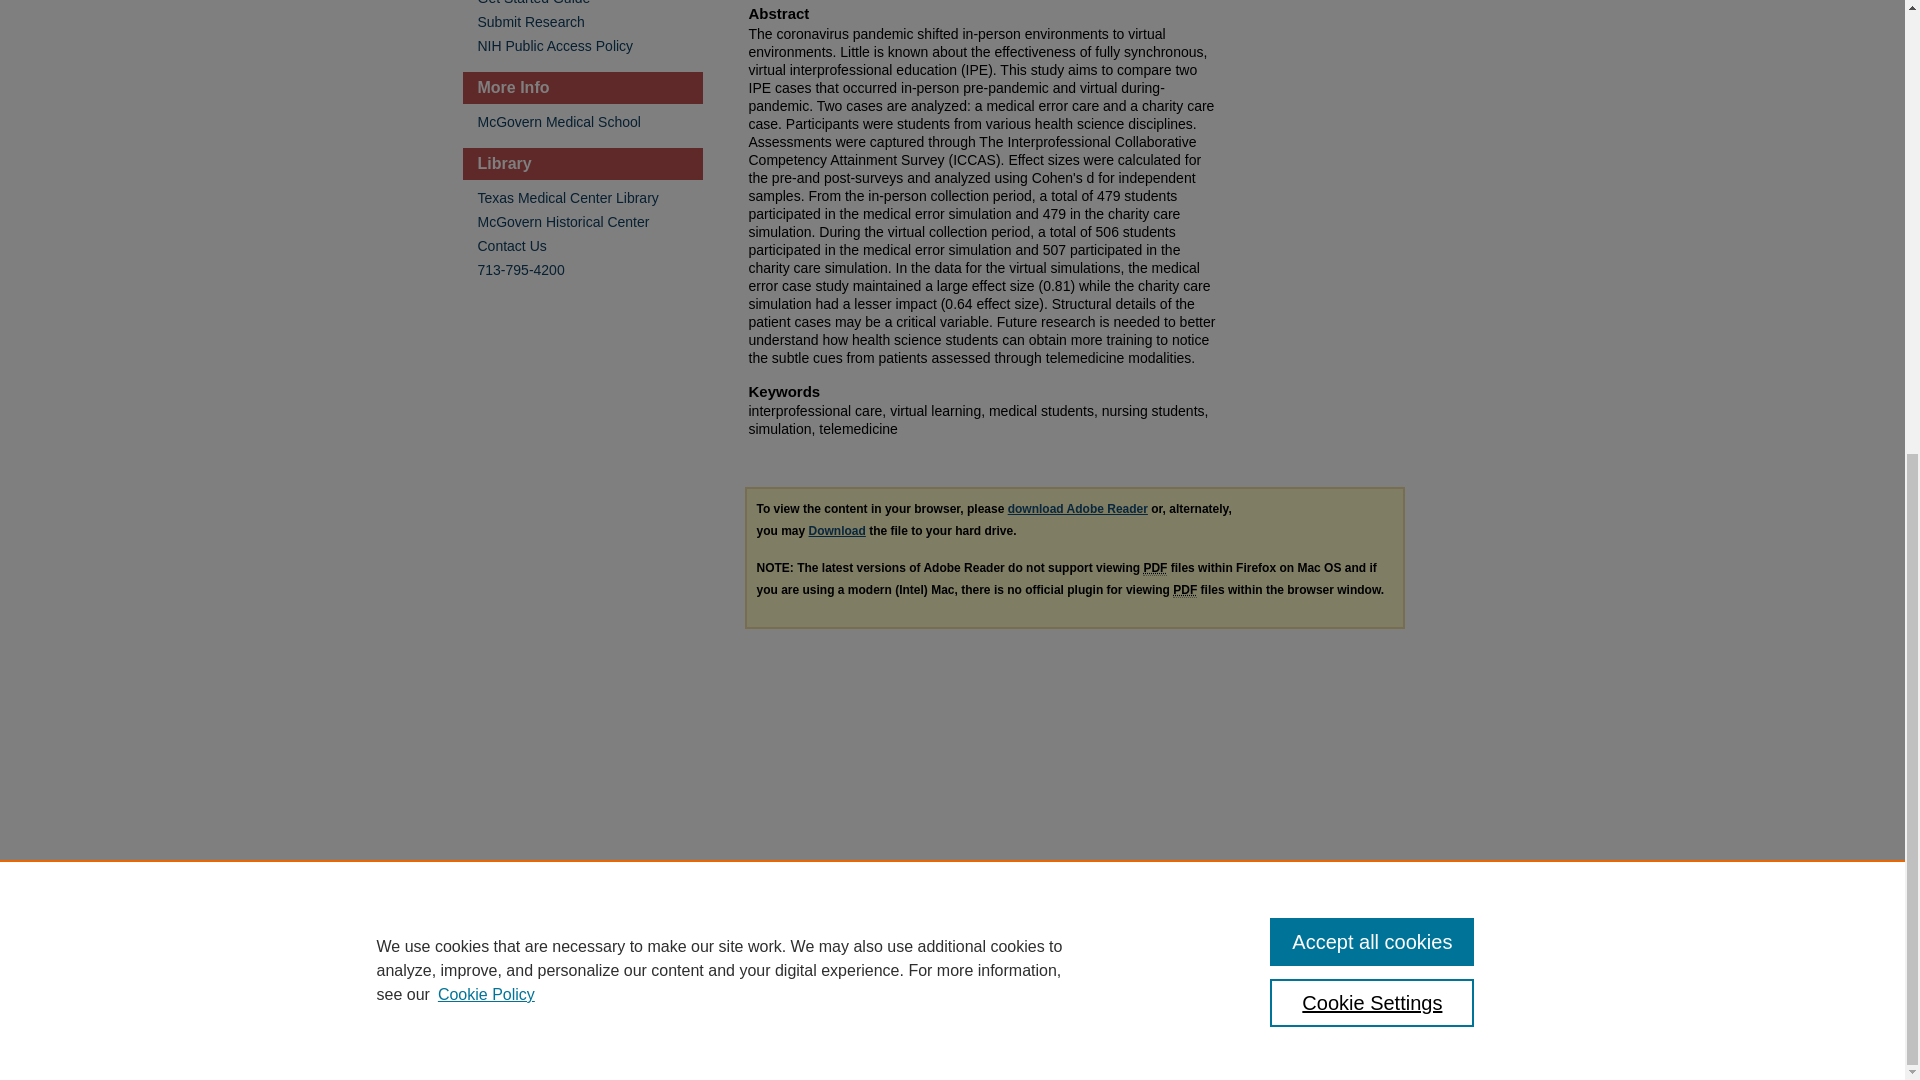 The width and height of the screenshot is (1920, 1080). Describe the element at coordinates (1184, 590) in the screenshot. I see `Portable Document Format` at that location.